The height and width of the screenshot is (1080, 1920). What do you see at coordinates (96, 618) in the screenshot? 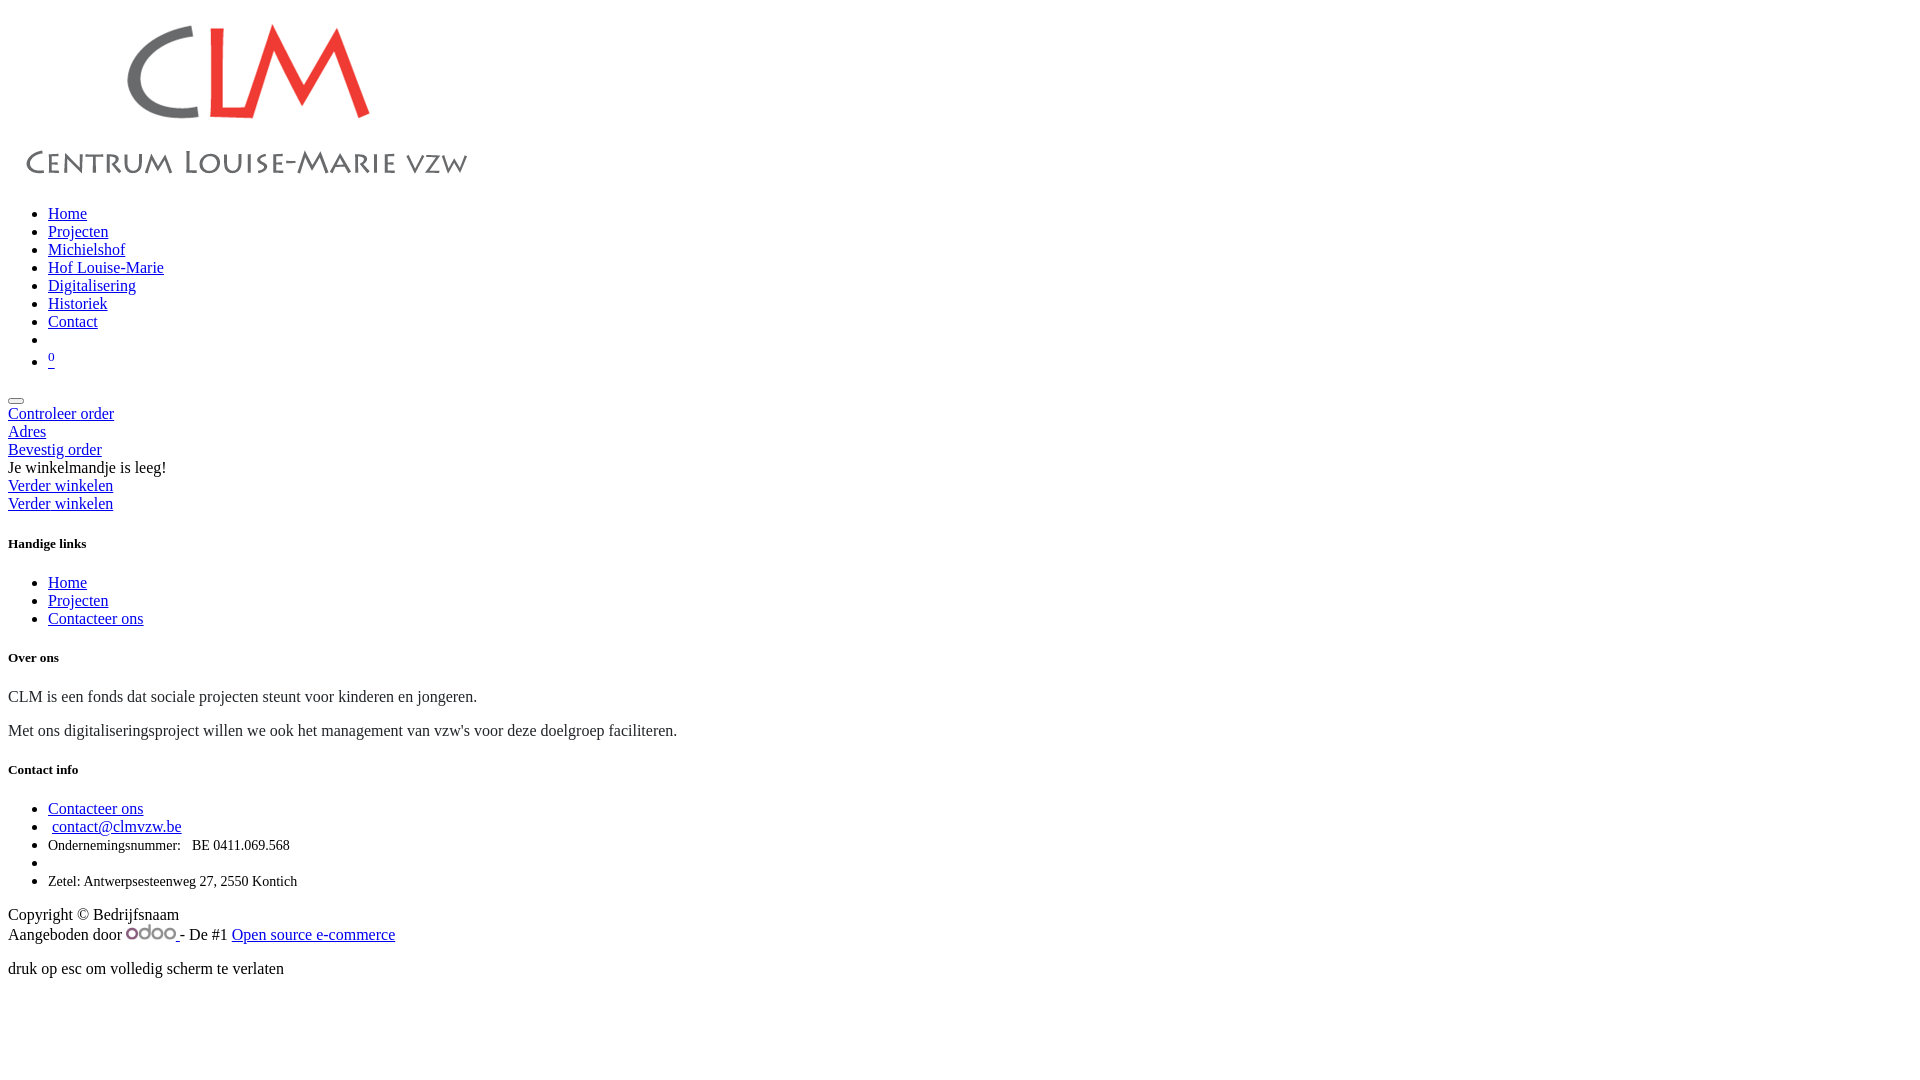
I see `Contacteer ons` at bounding box center [96, 618].